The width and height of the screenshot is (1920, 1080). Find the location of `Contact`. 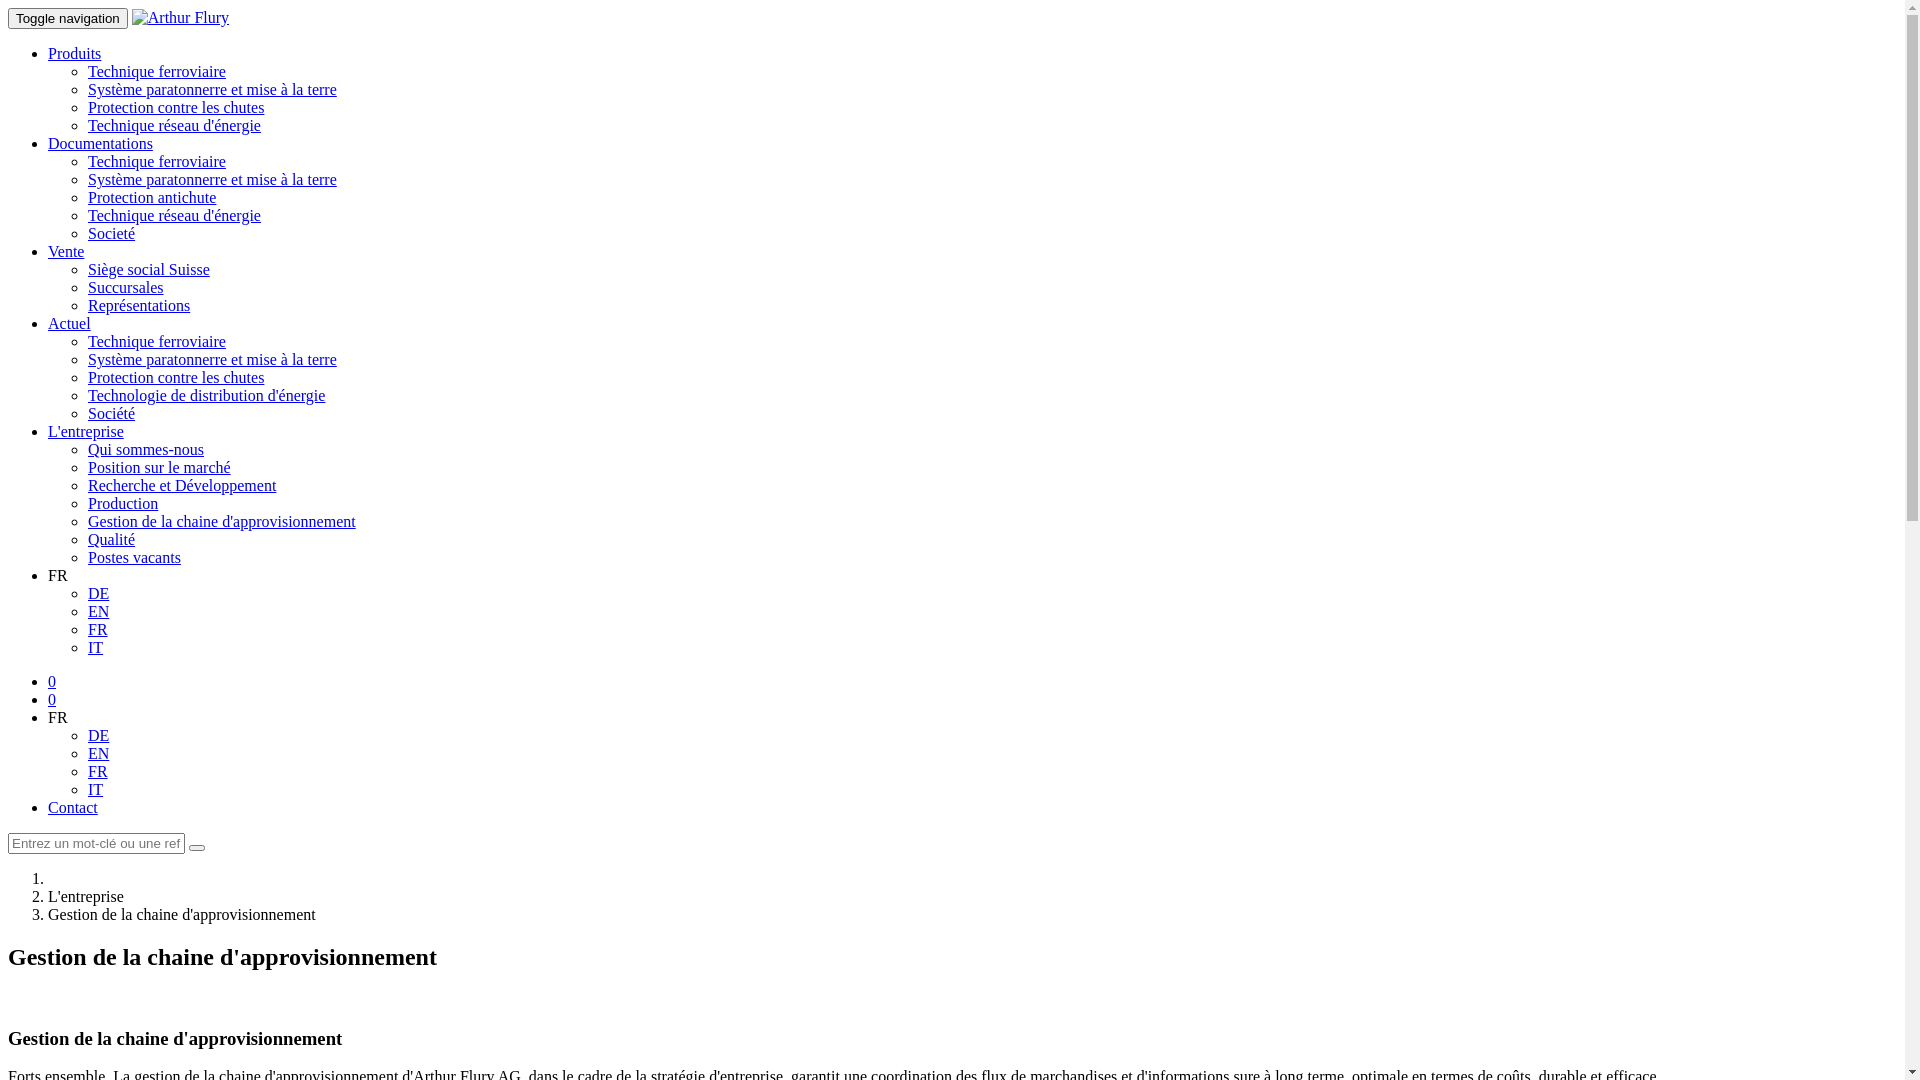

Contact is located at coordinates (73, 808).